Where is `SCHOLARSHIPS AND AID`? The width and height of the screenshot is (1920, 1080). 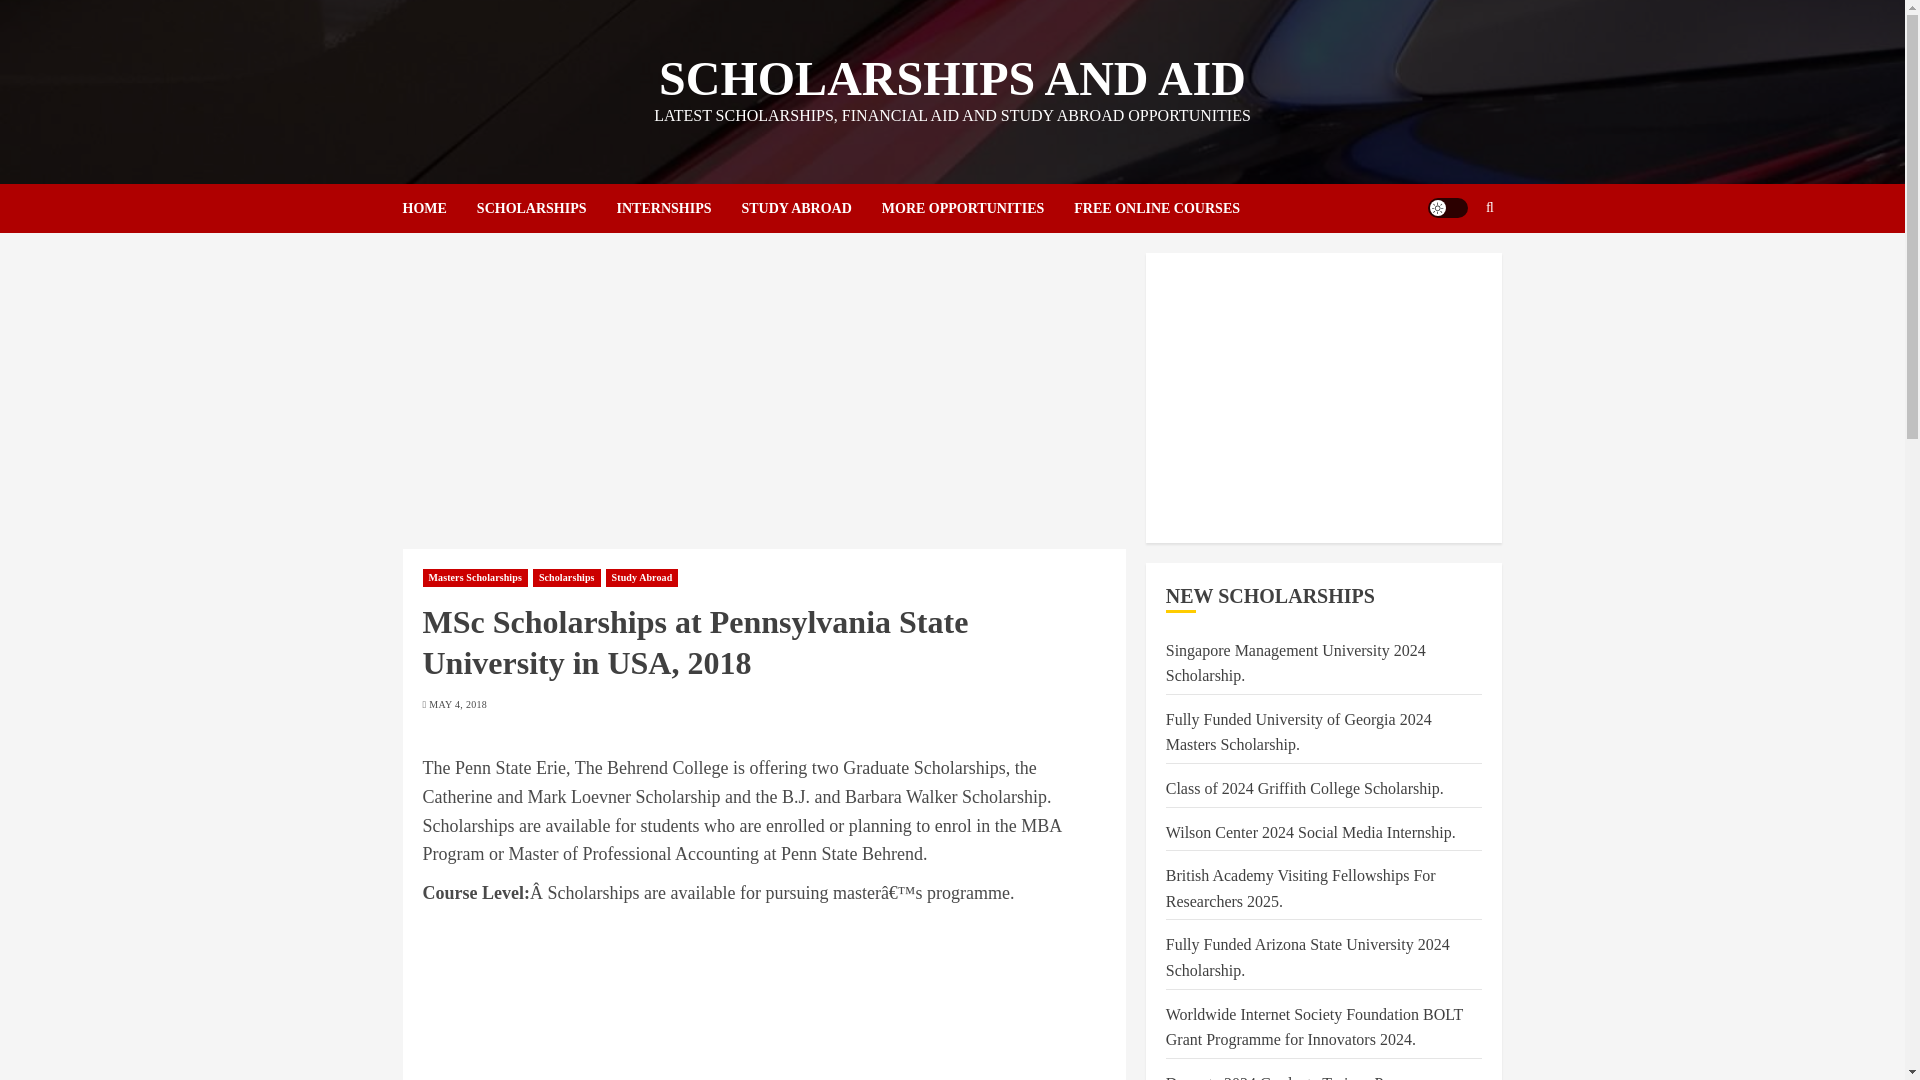 SCHOLARSHIPS AND AID is located at coordinates (952, 78).